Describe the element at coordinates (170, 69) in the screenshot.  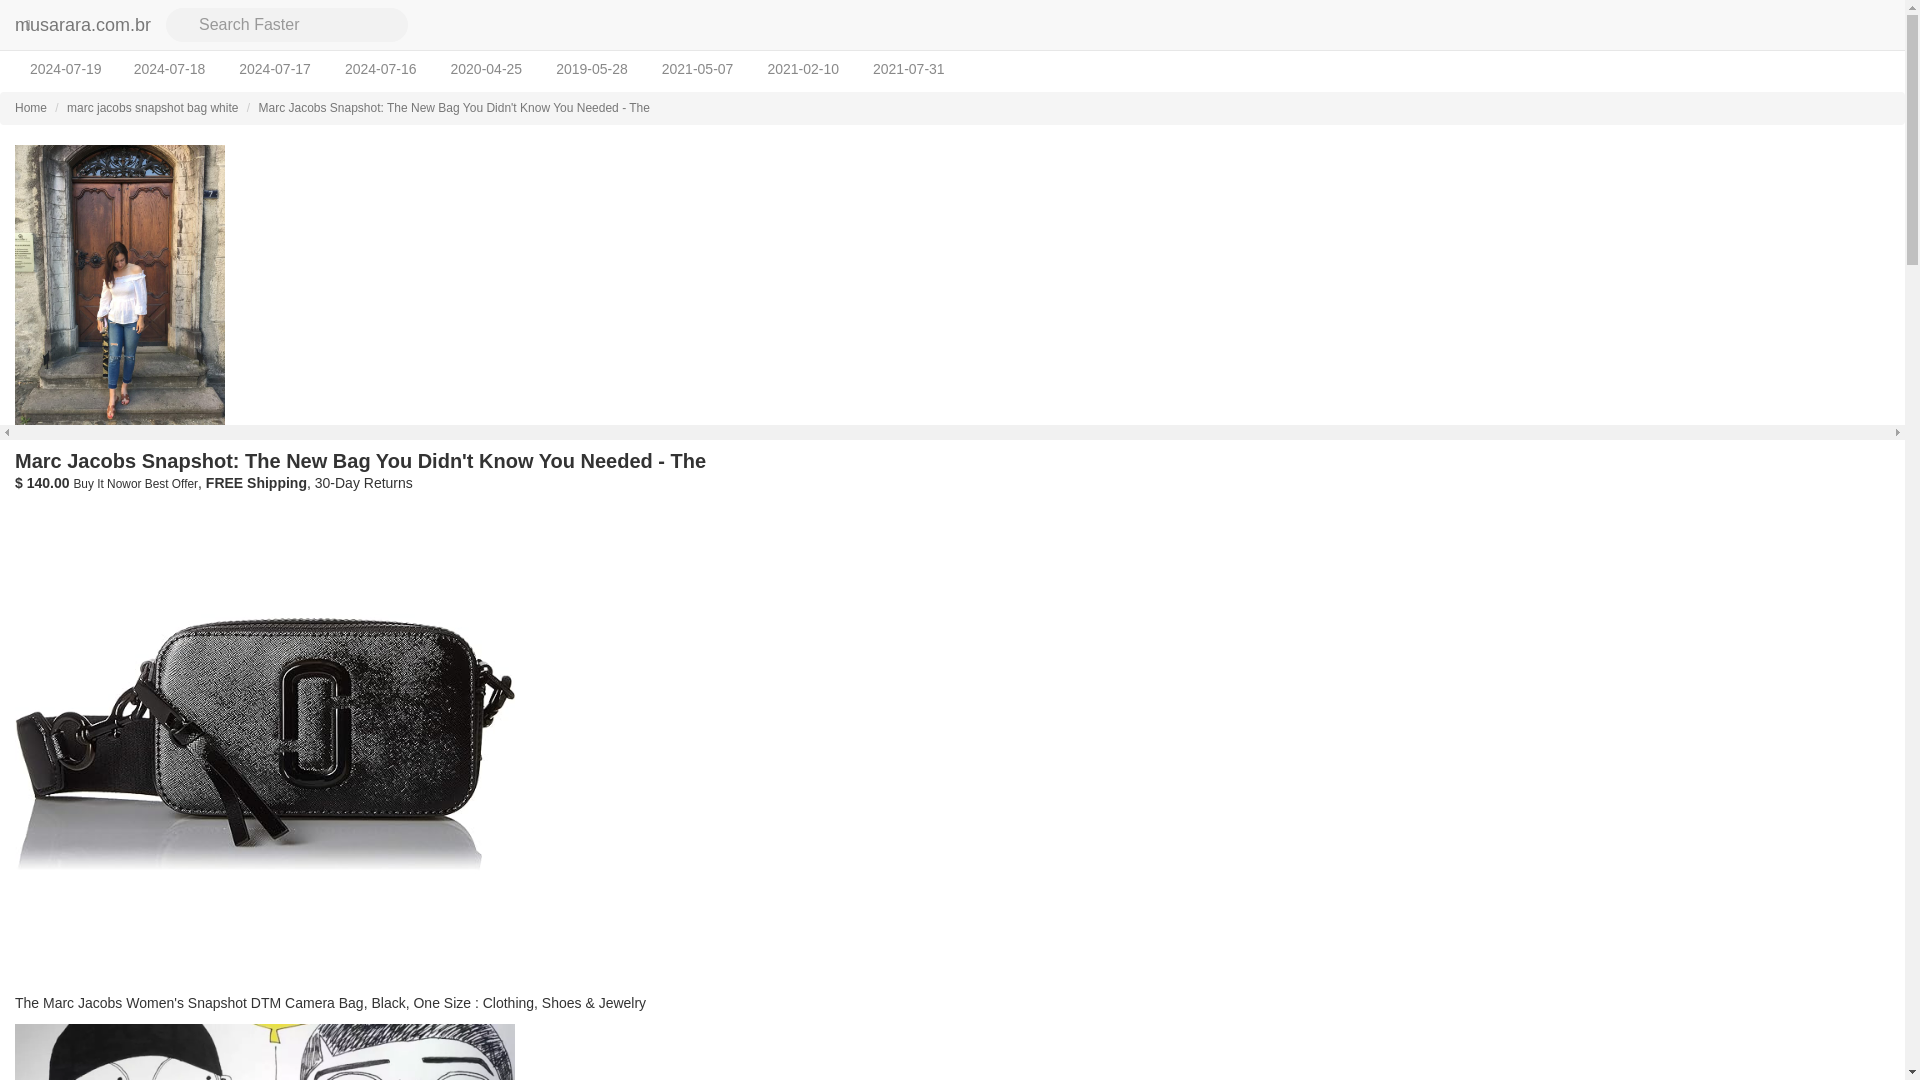
I see `2024-07-18` at that location.